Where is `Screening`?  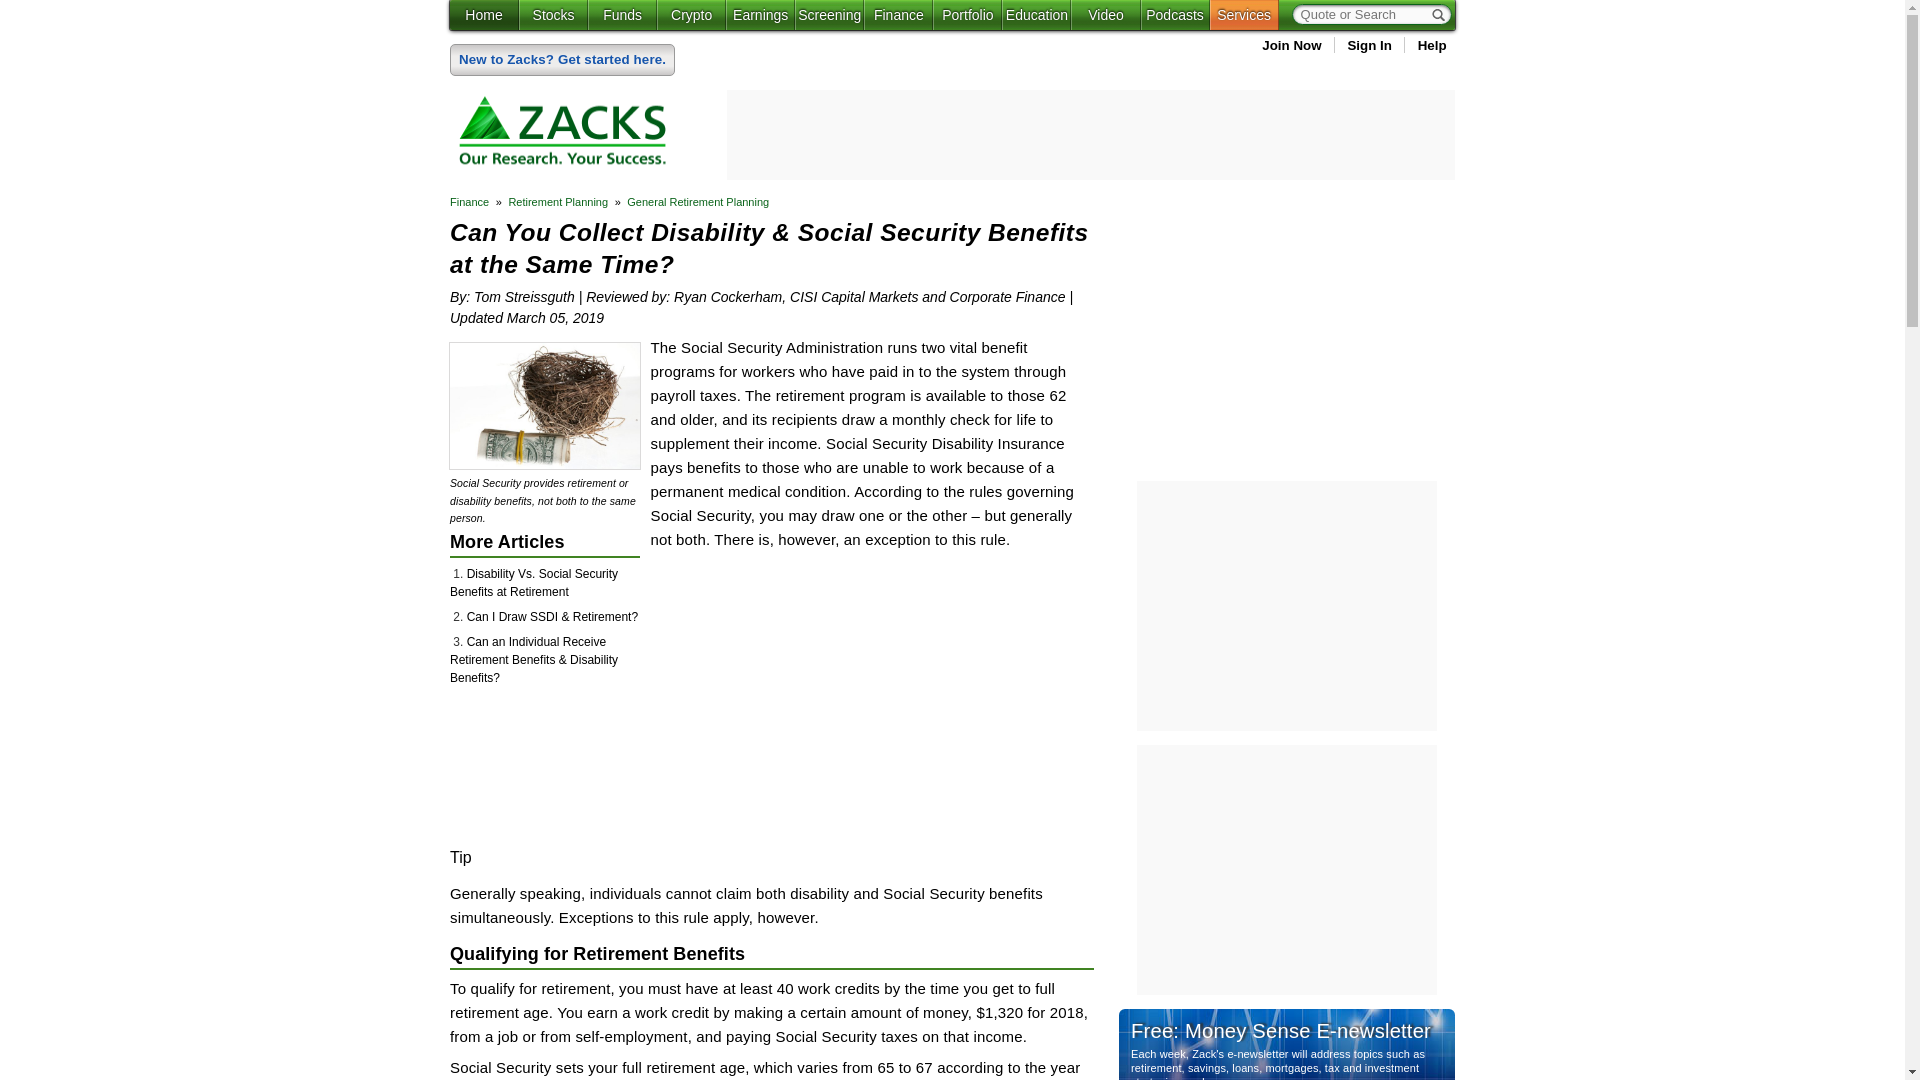
Screening is located at coordinates (829, 15).